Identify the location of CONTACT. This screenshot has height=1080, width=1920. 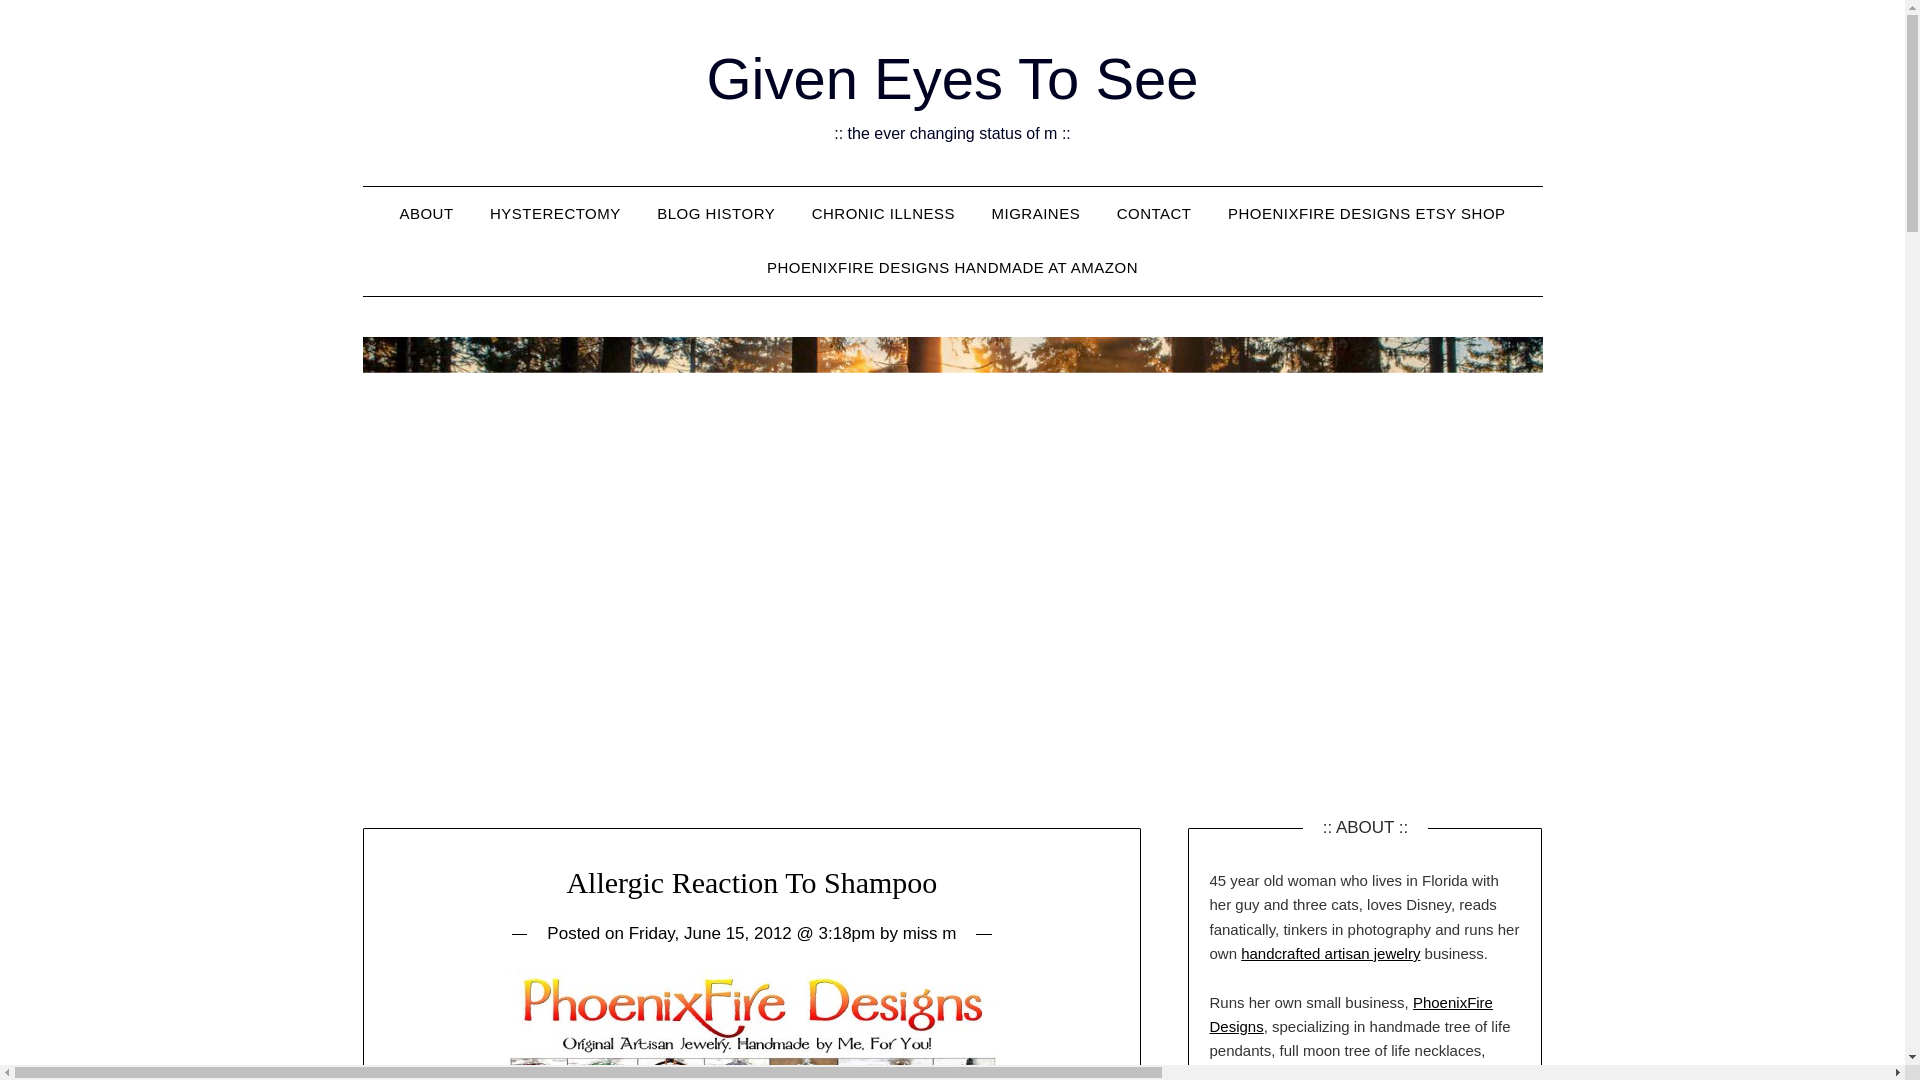
(1154, 213).